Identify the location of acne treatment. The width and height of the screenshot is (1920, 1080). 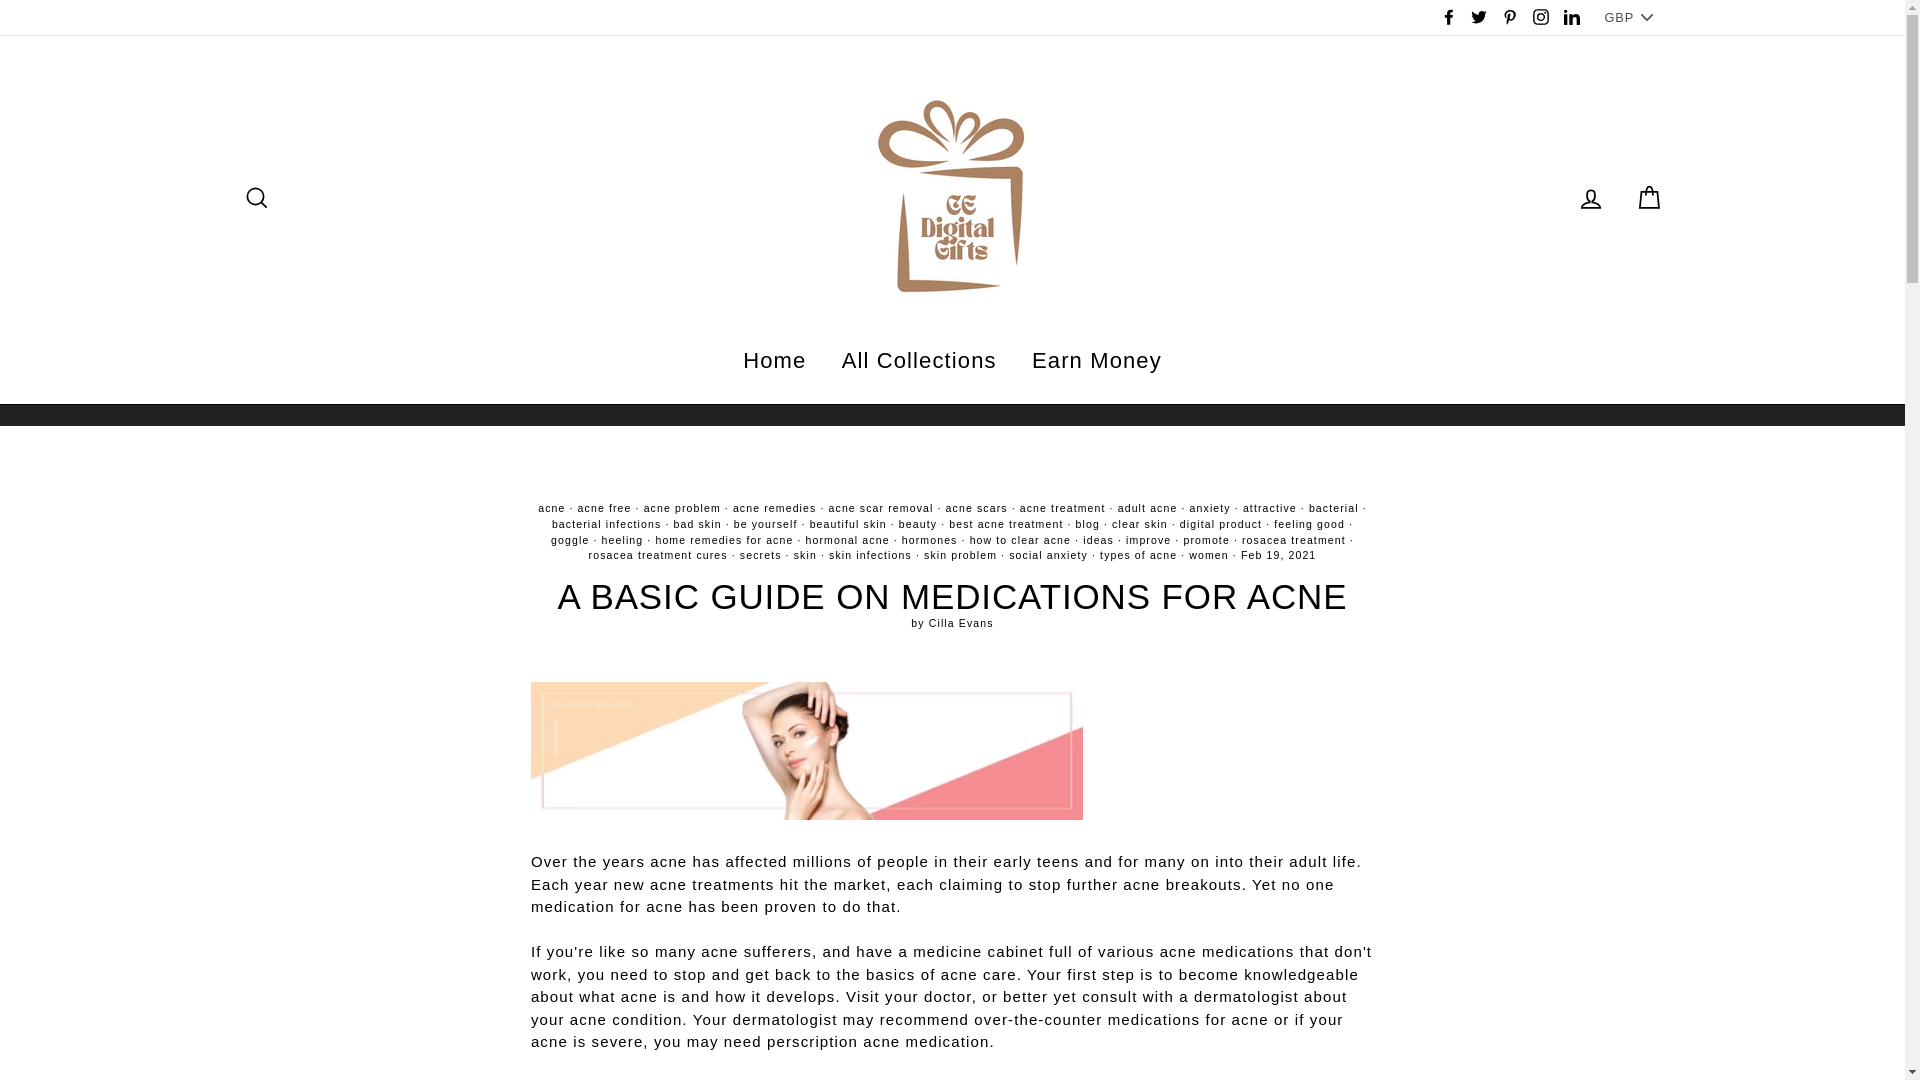
(1062, 508).